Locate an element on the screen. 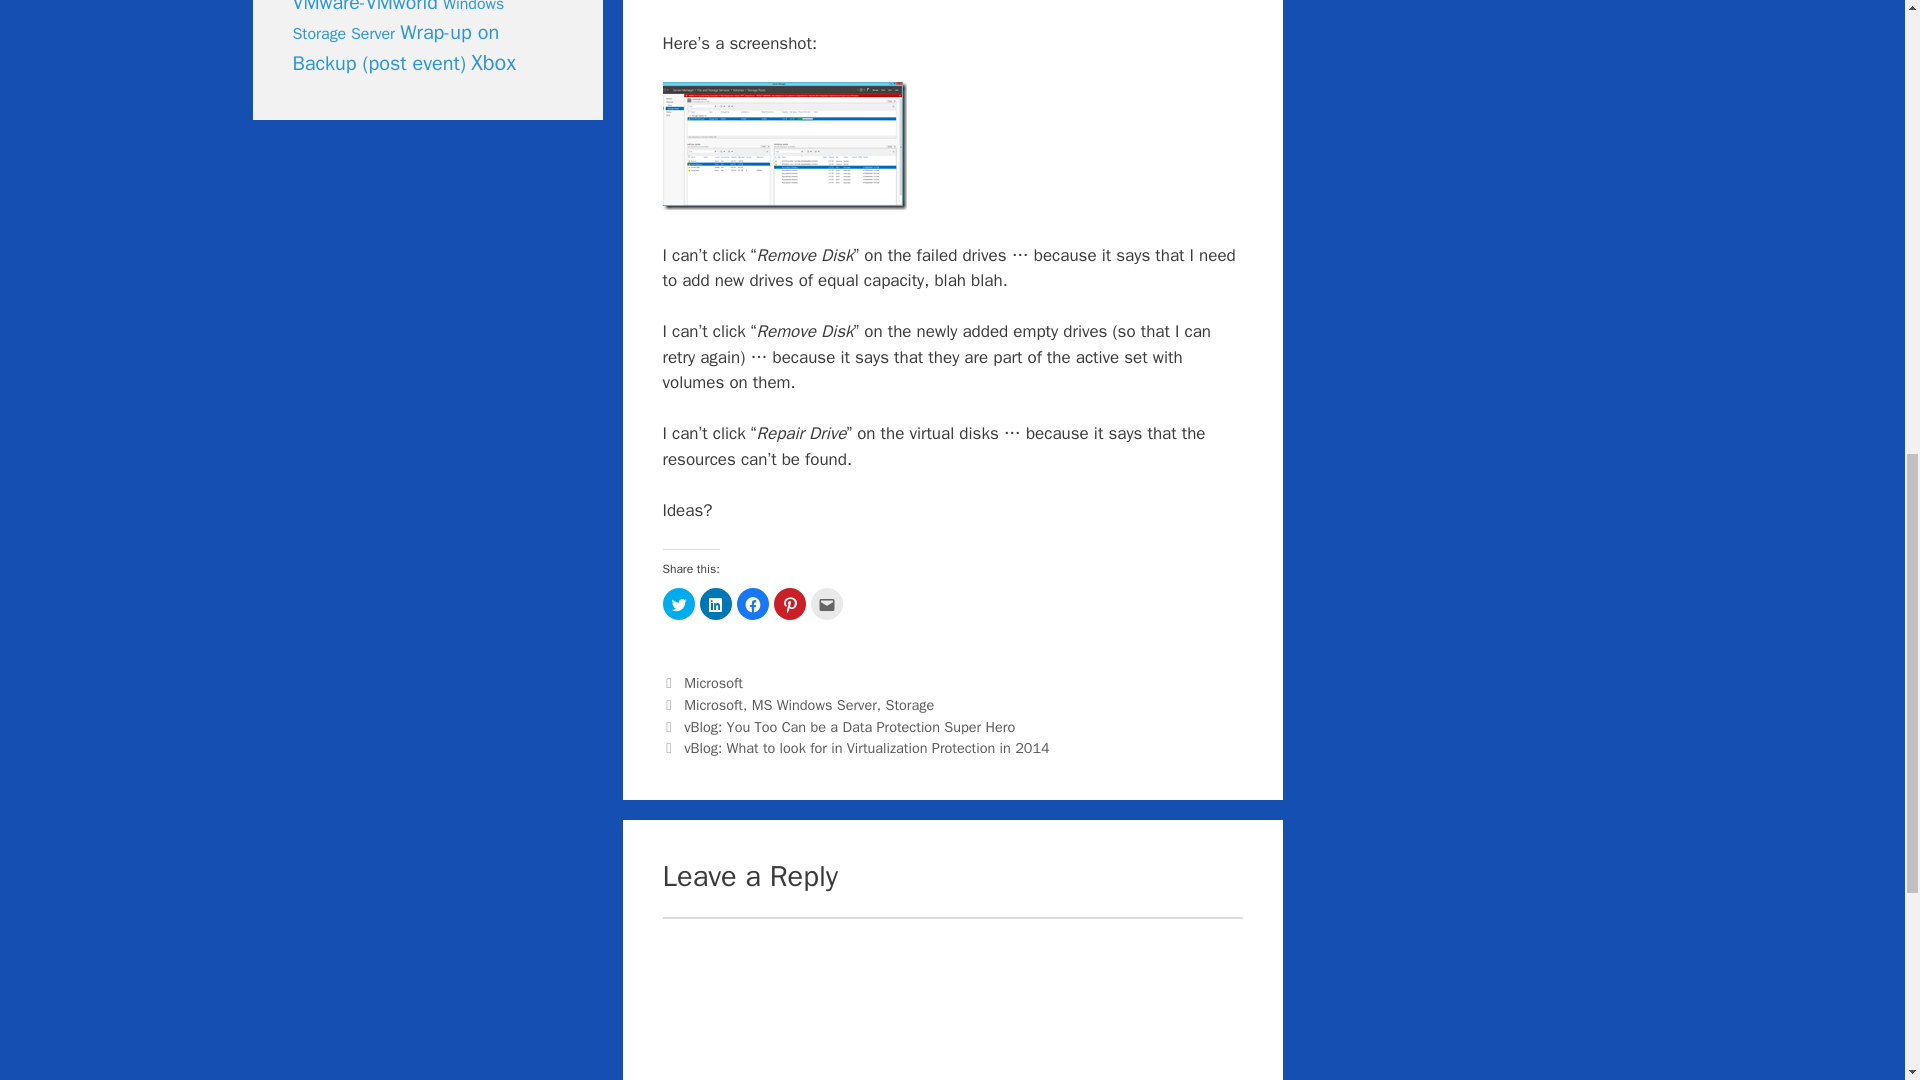 This screenshot has height=1080, width=1920. StorageSpaces-error1 is located at coordinates (784, 146).